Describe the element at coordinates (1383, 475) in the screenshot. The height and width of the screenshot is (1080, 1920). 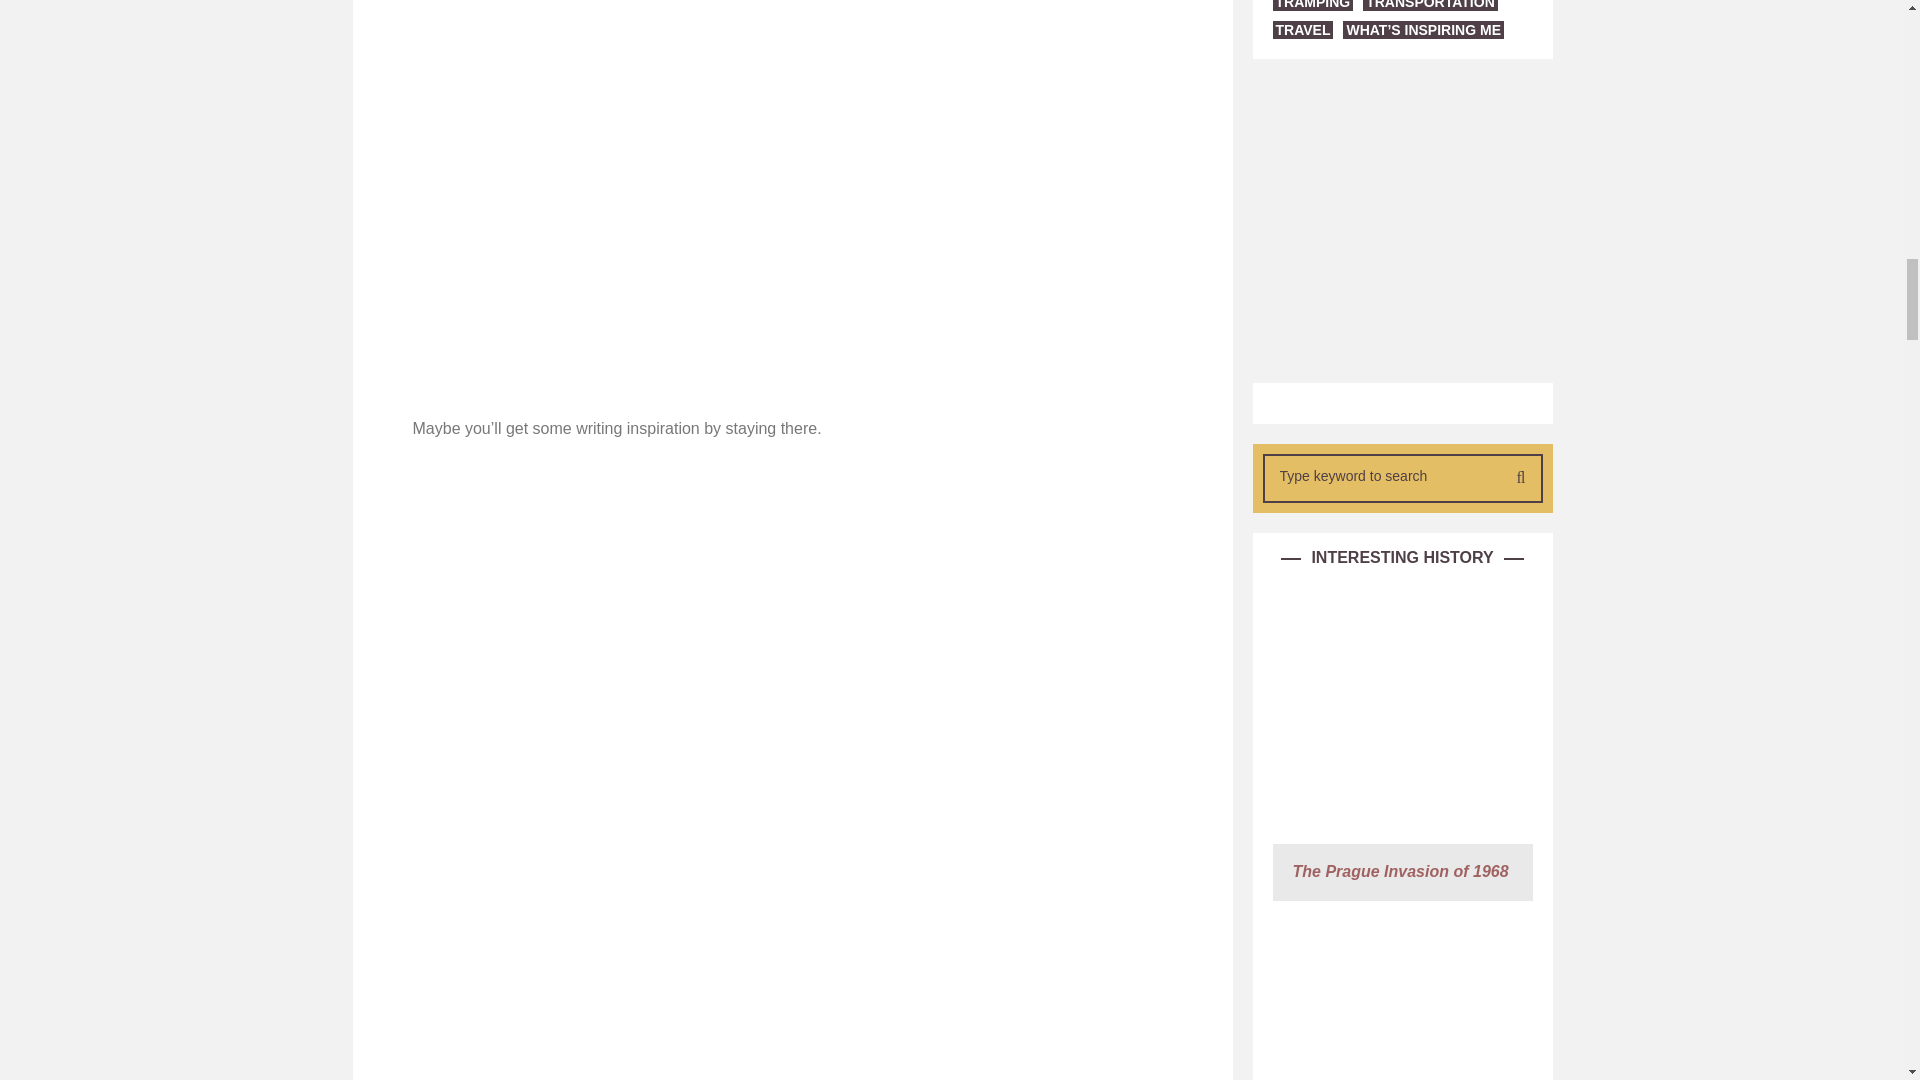
I see `Type keyword to search` at that location.